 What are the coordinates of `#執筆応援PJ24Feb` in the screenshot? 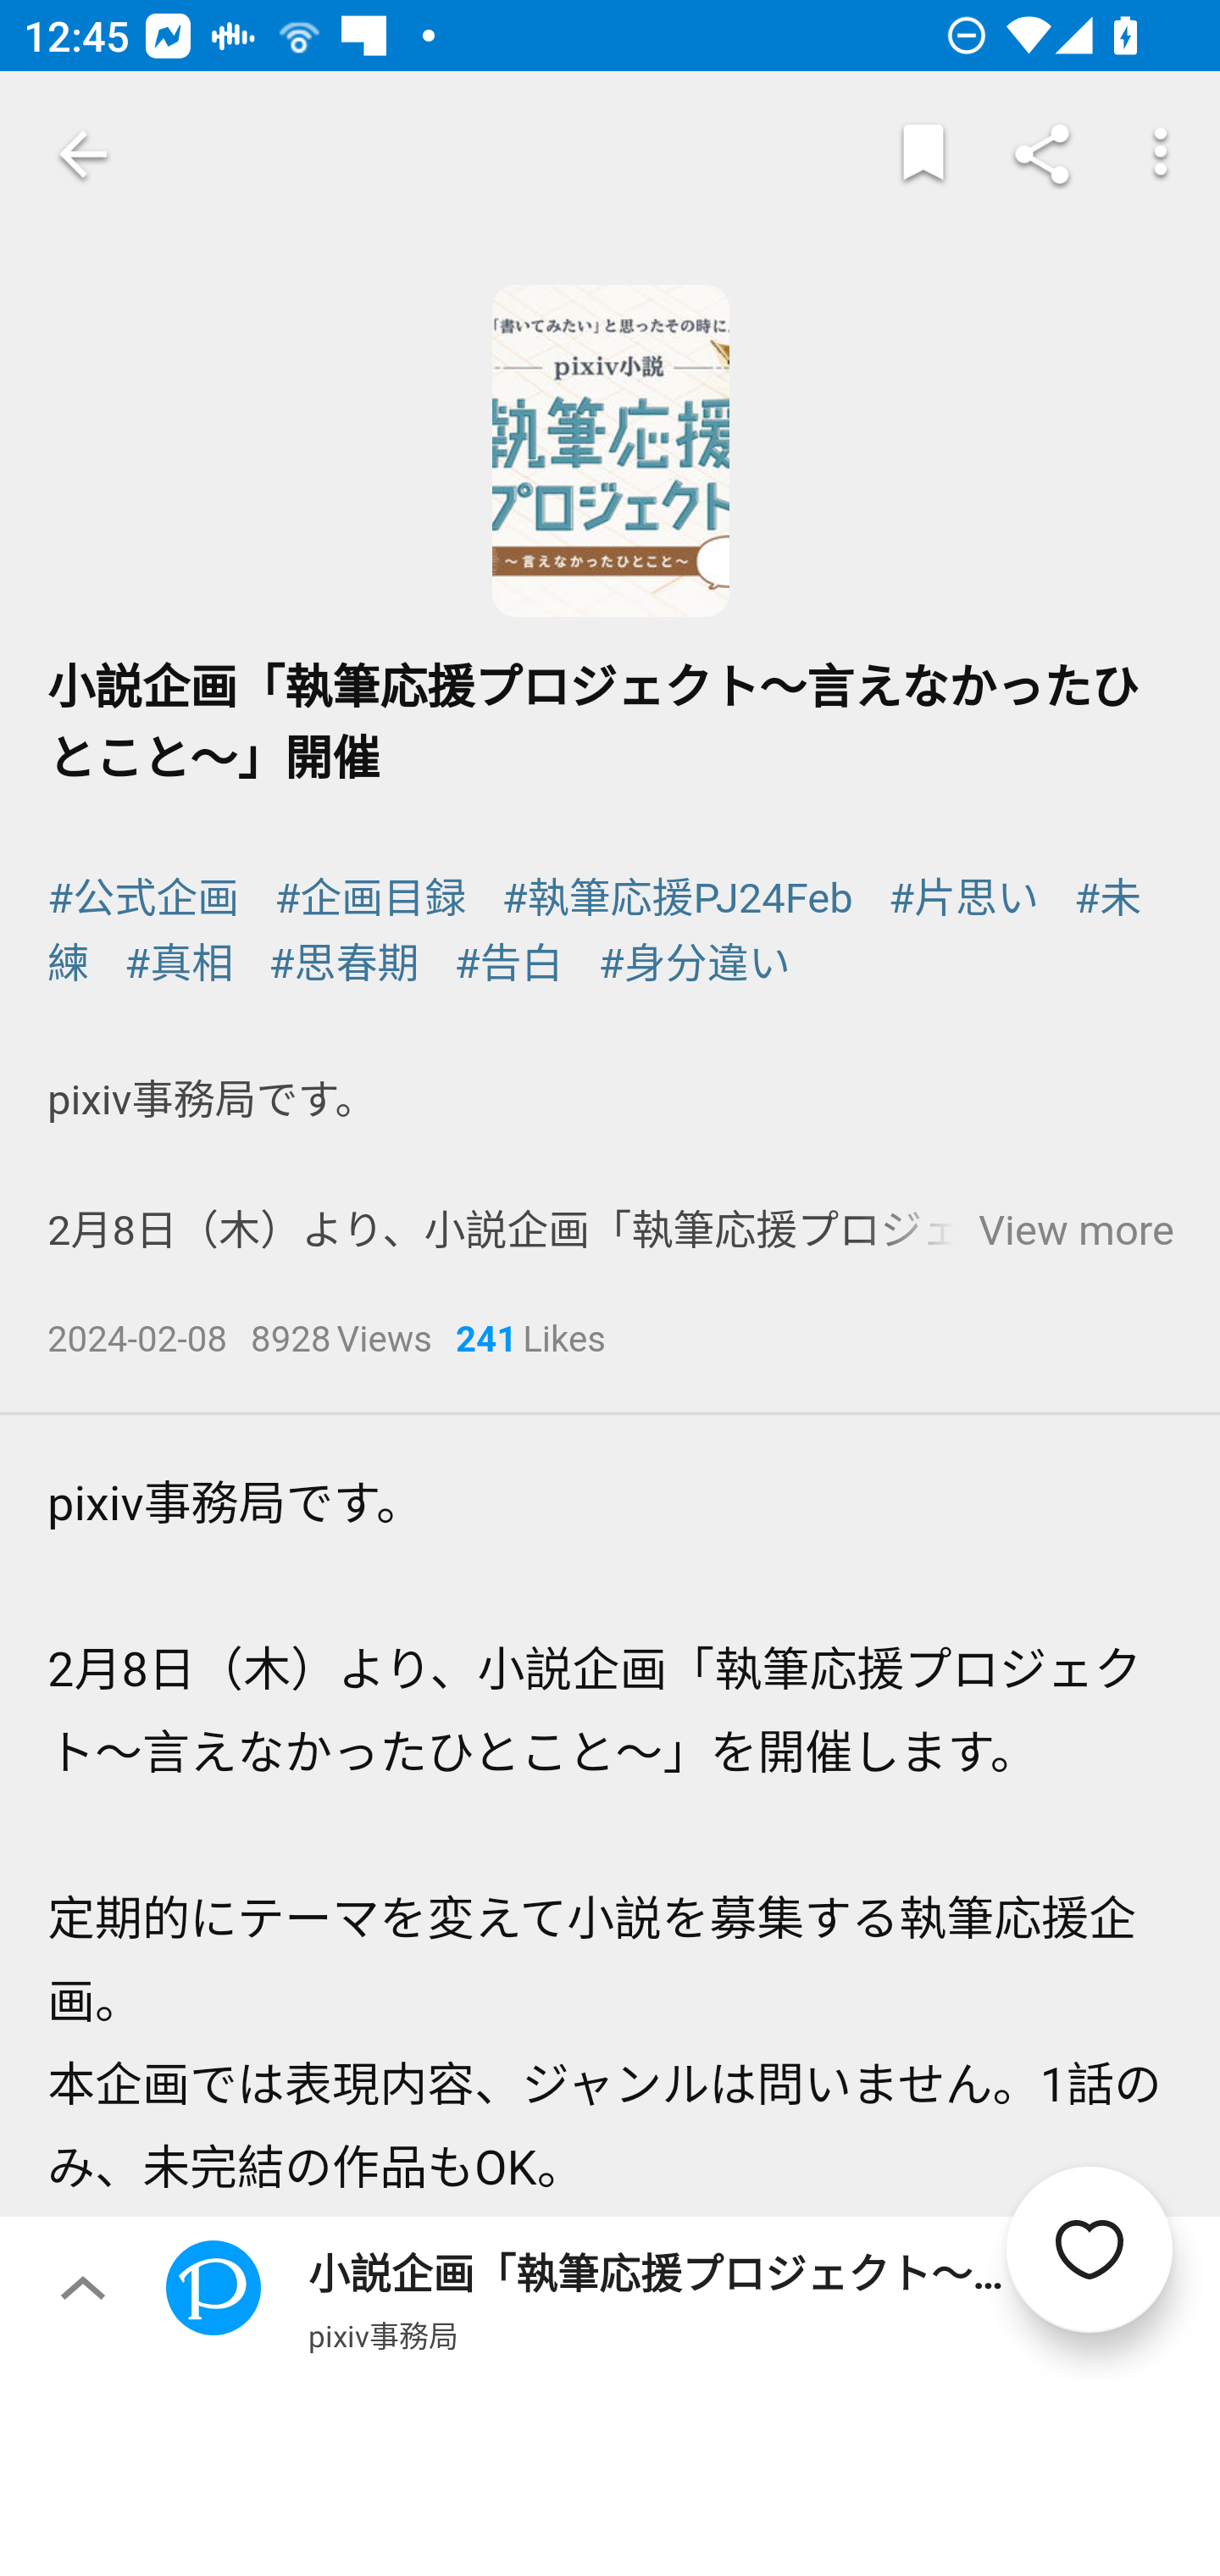 It's located at (676, 897).